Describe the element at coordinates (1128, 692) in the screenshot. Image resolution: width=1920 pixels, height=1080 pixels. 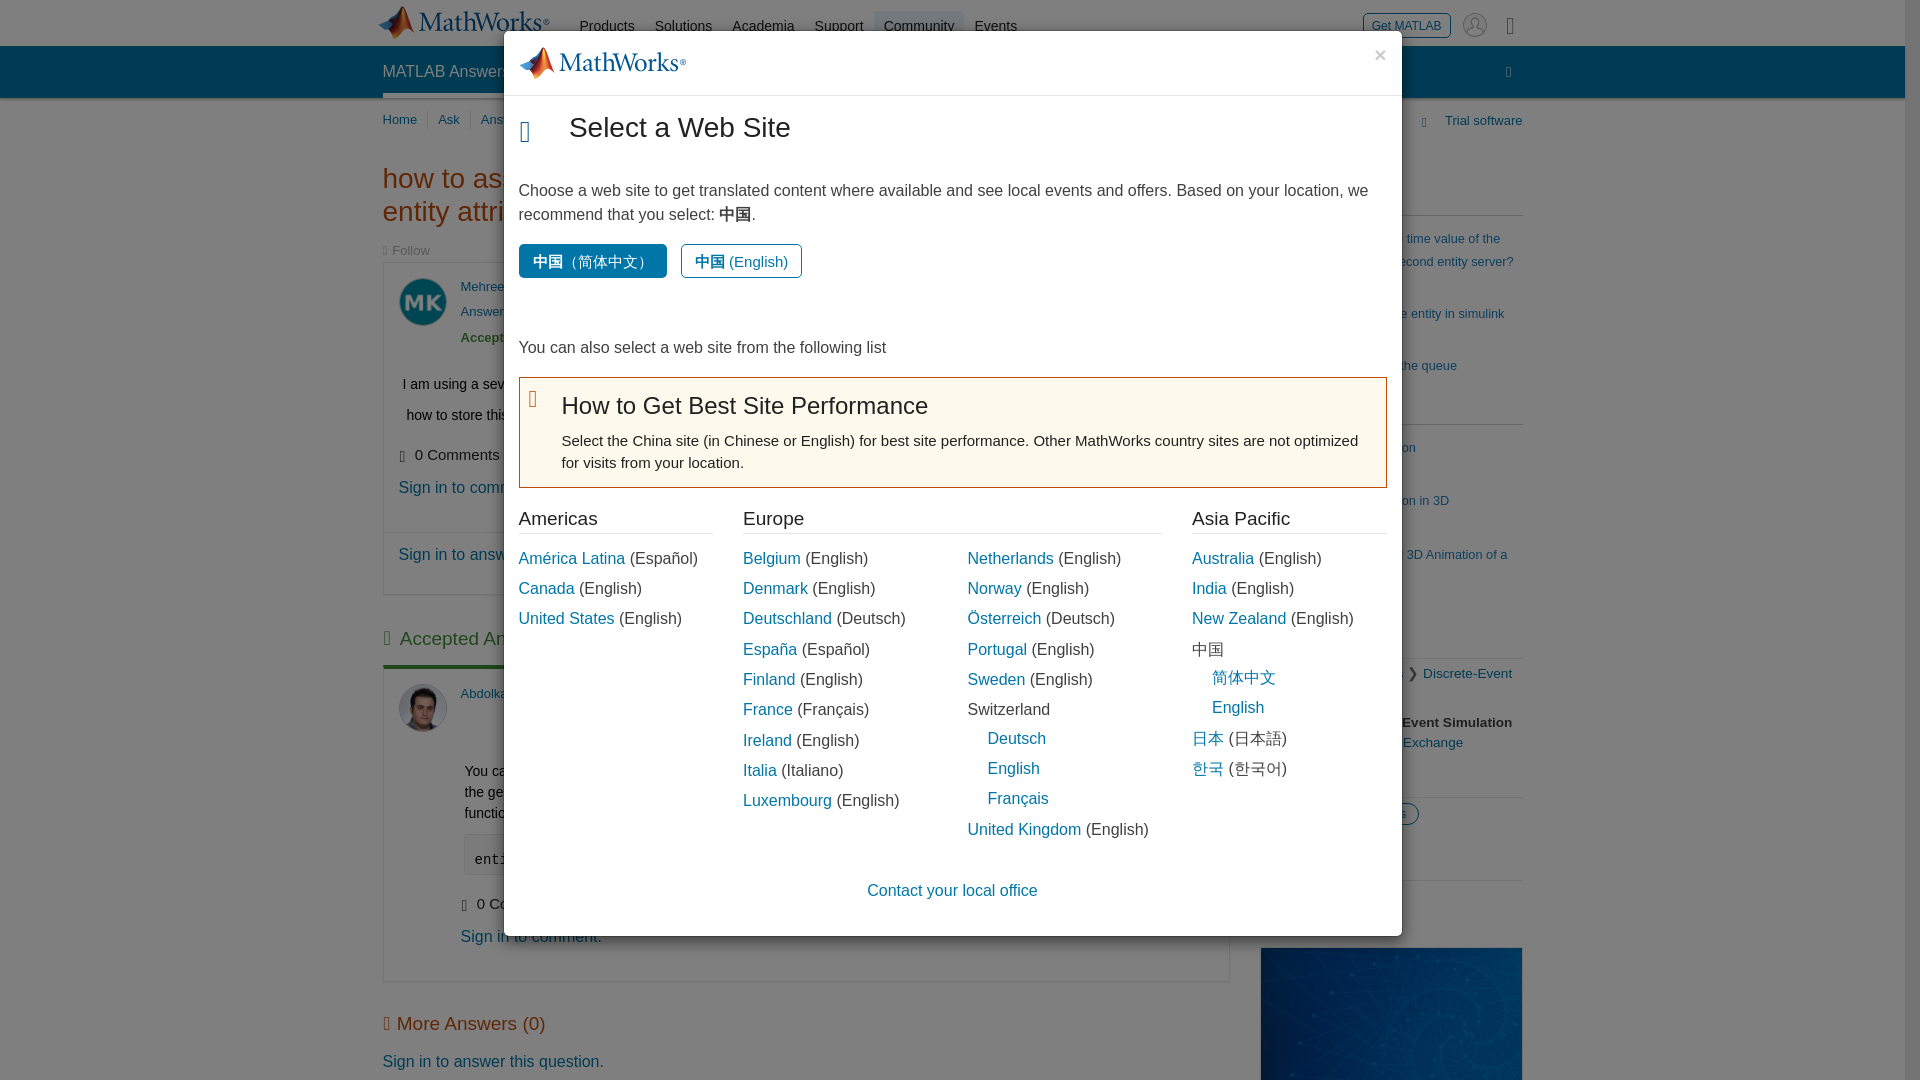
I see `Sign in to vote for questions and answers` at that location.